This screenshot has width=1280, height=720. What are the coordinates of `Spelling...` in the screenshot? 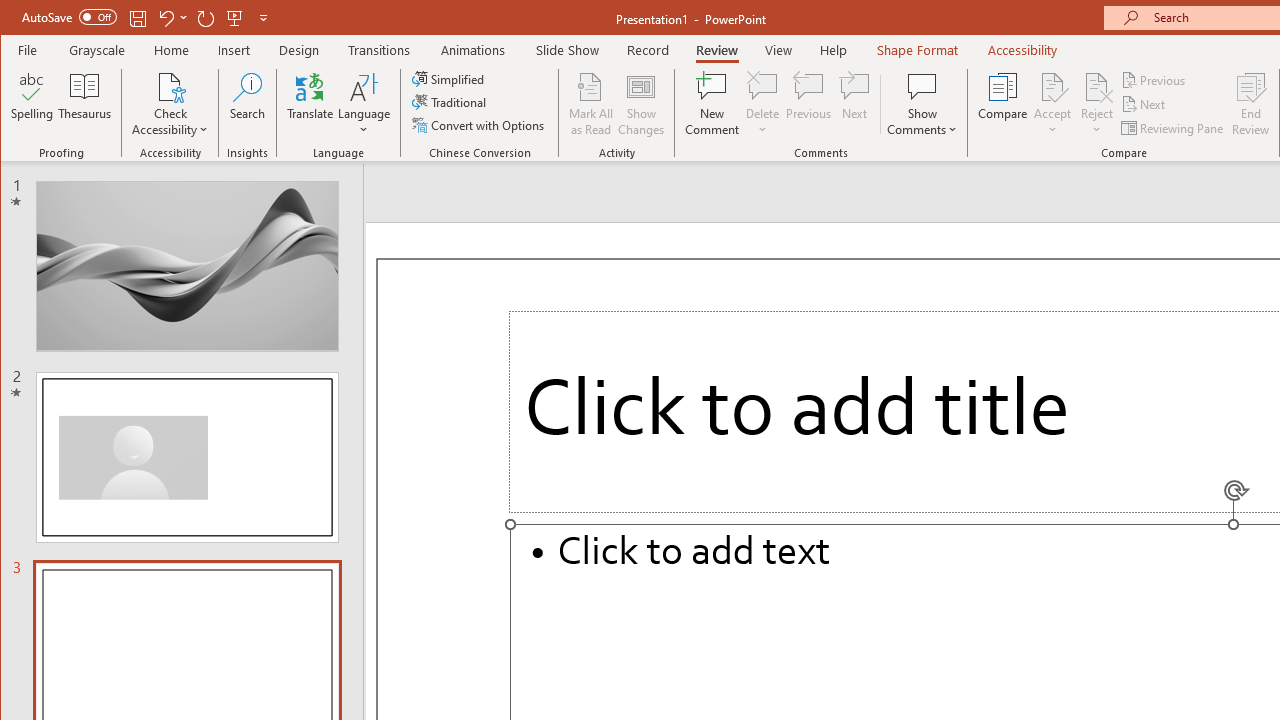 It's located at (32, 104).